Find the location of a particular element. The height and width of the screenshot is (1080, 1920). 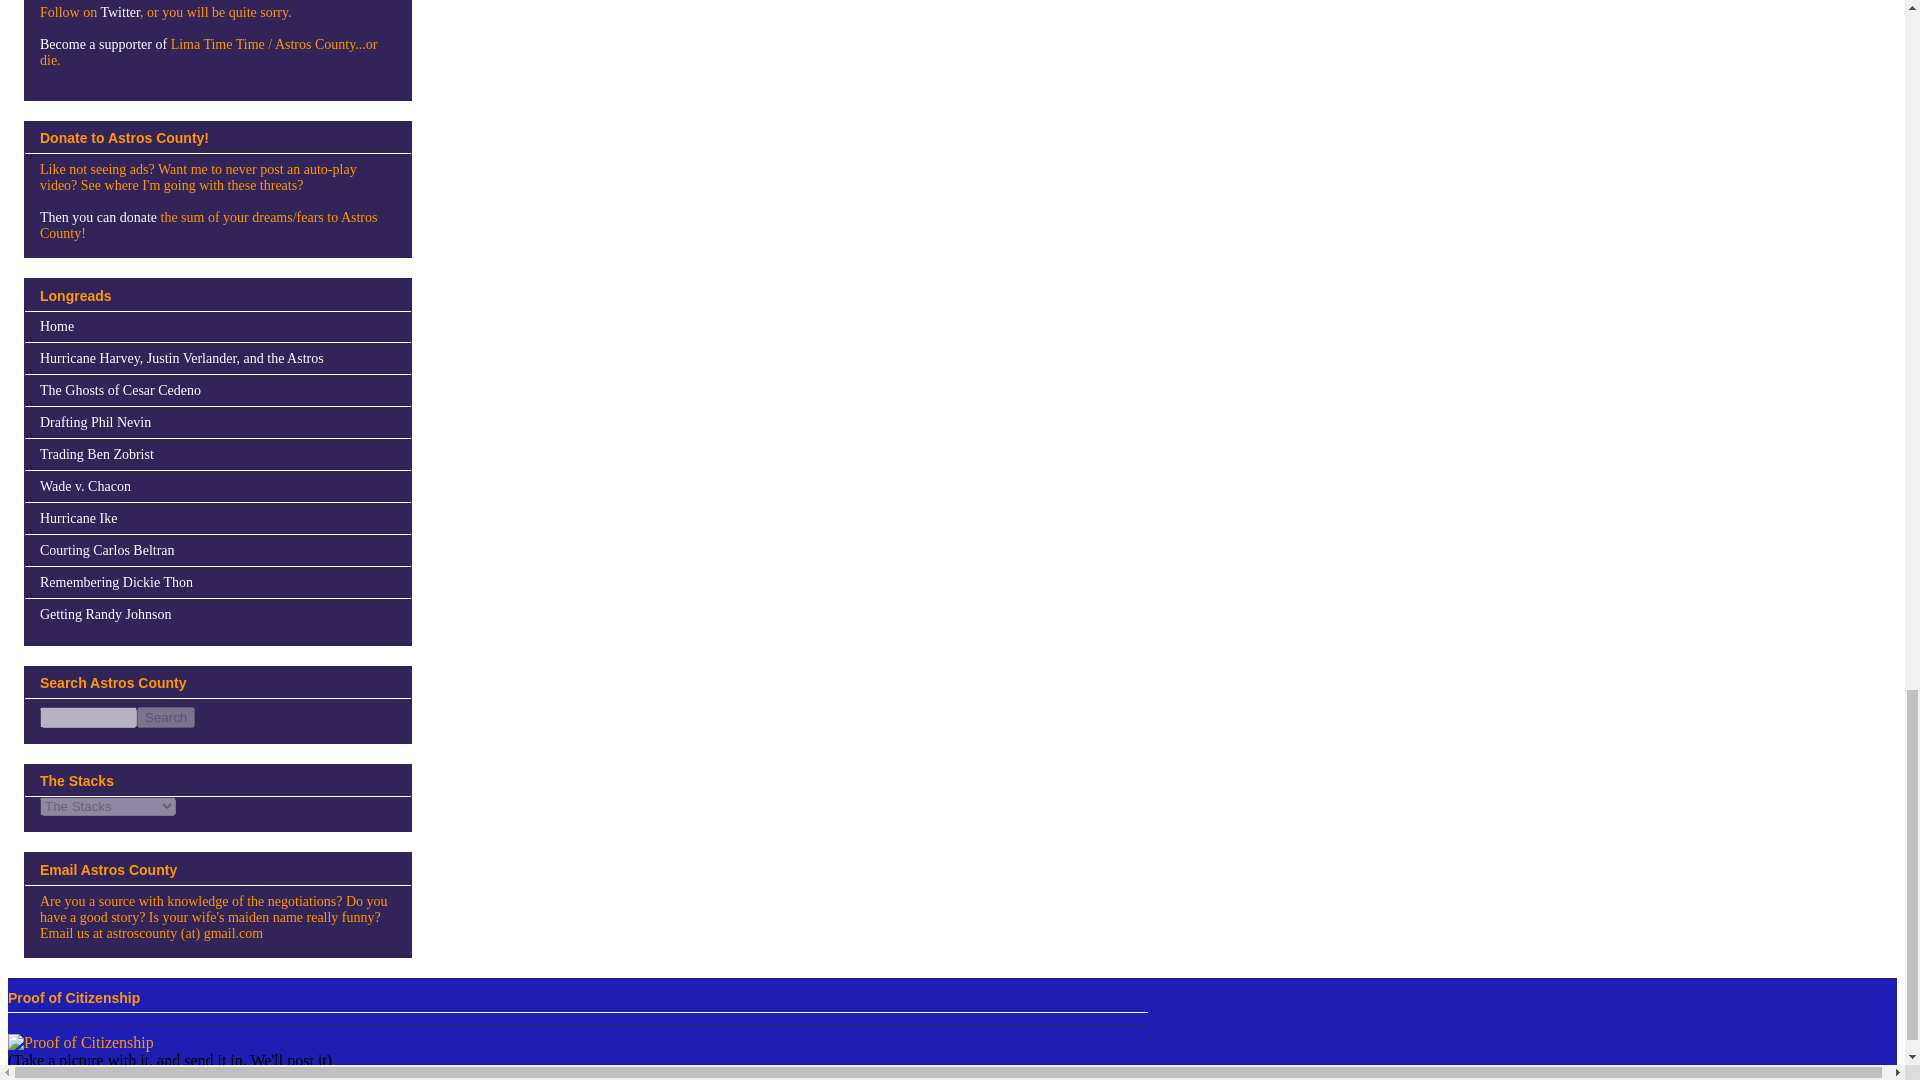

search is located at coordinates (88, 717).